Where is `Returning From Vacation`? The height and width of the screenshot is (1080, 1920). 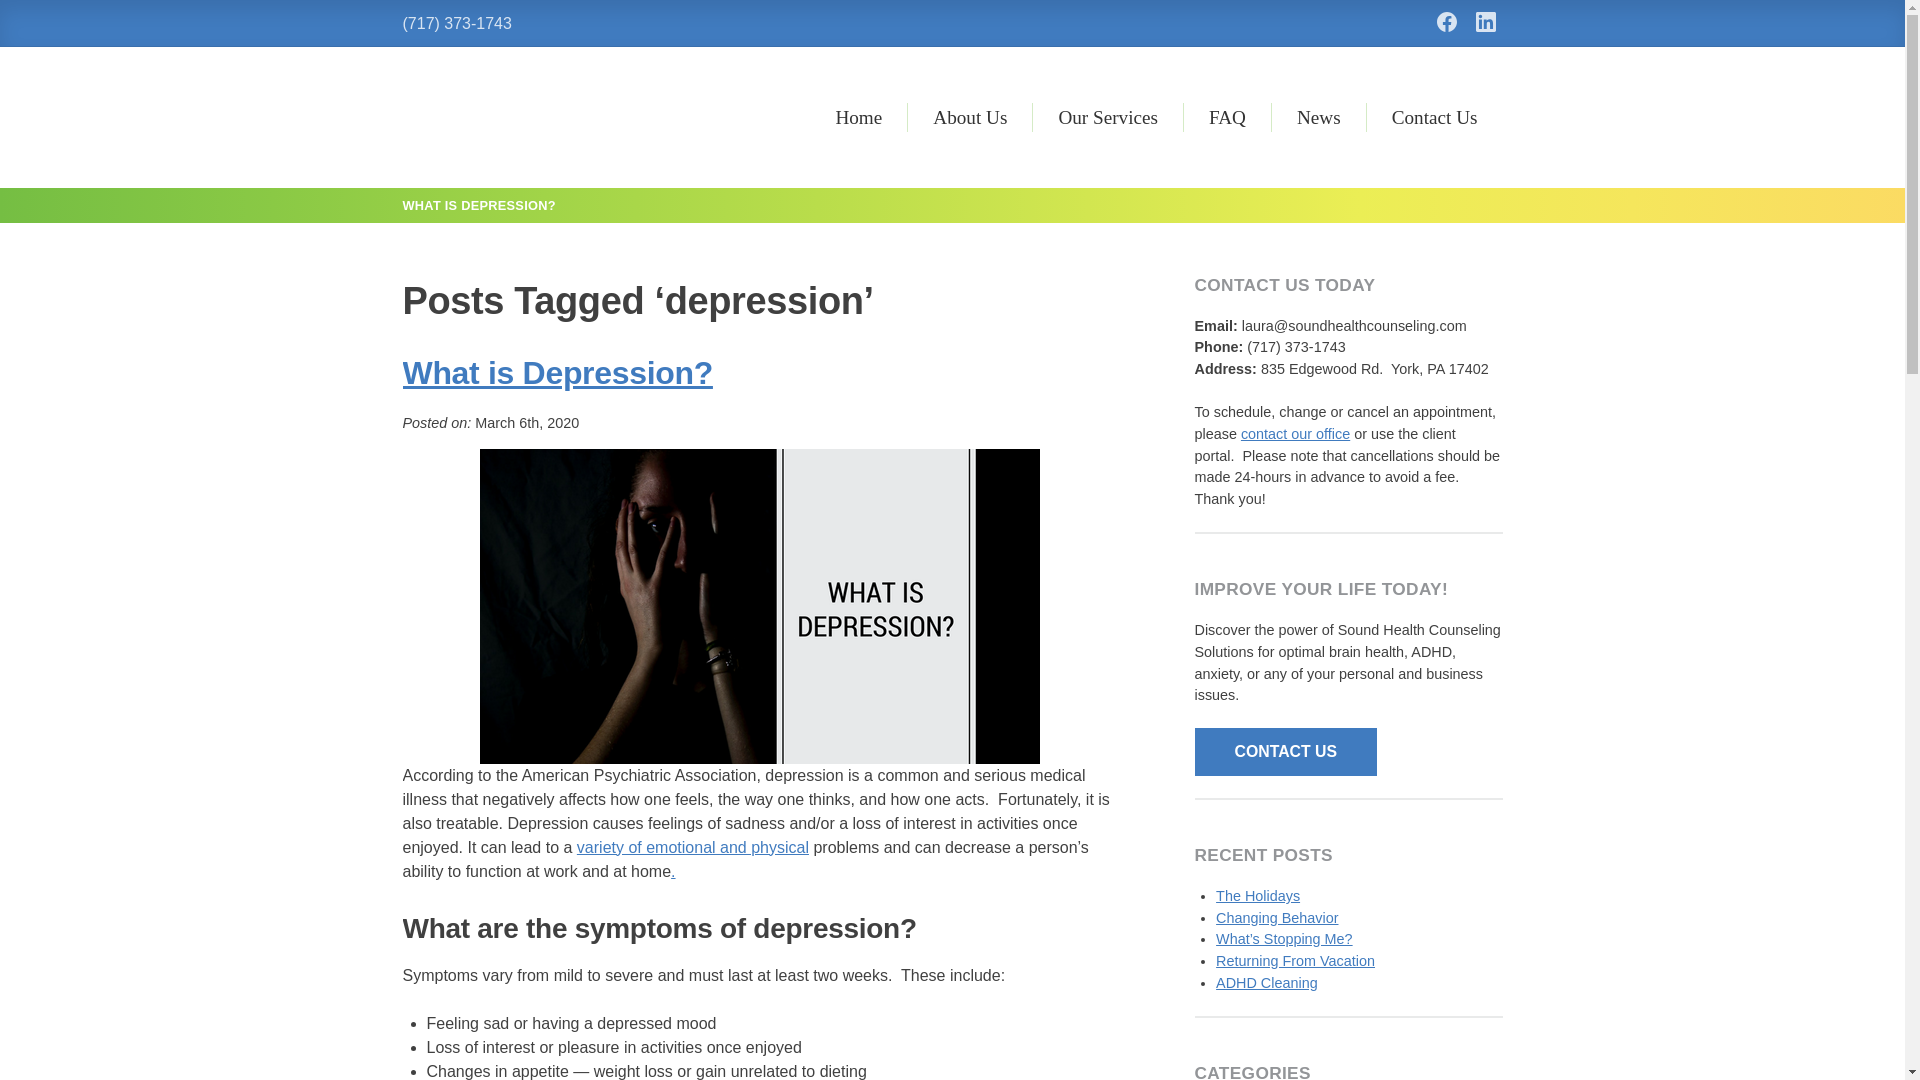 Returning From Vacation is located at coordinates (1294, 960).